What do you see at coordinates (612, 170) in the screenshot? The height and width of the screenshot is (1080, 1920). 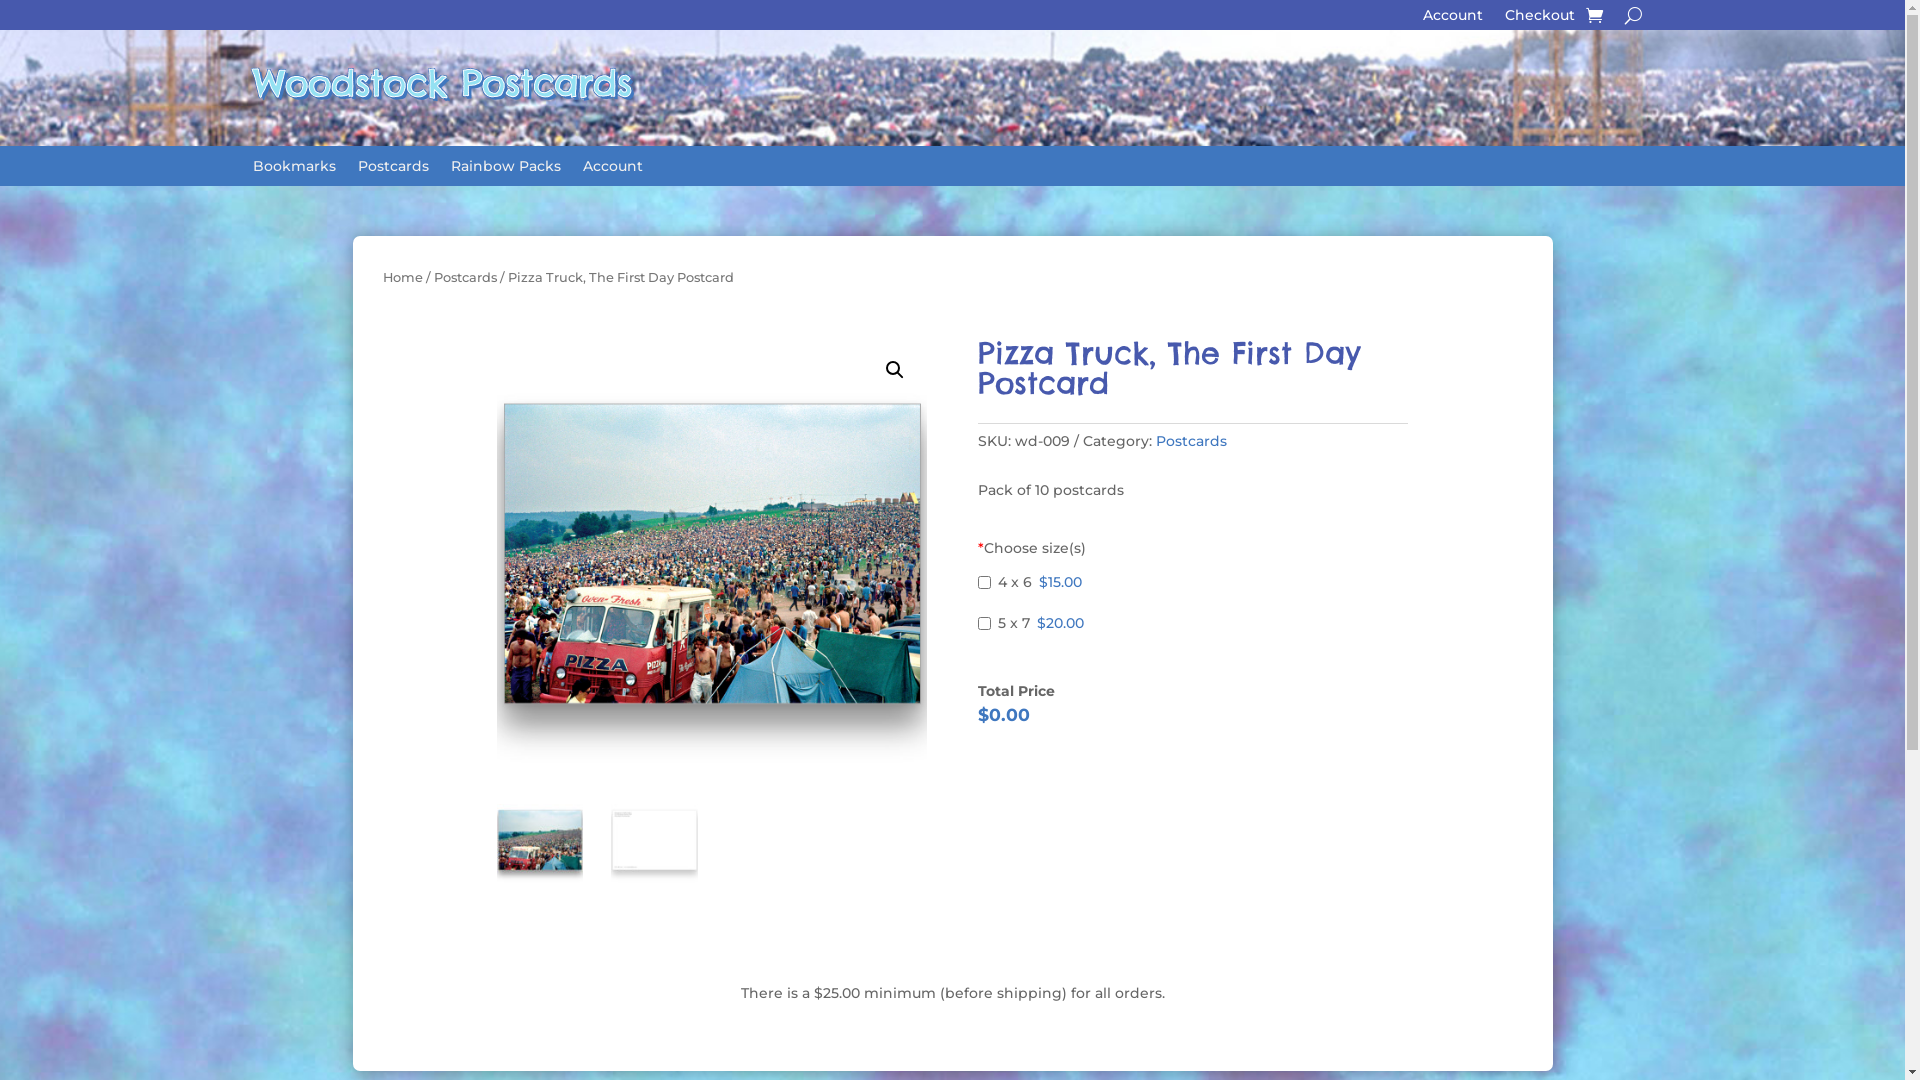 I see `Account` at bounding box center [612, 170].